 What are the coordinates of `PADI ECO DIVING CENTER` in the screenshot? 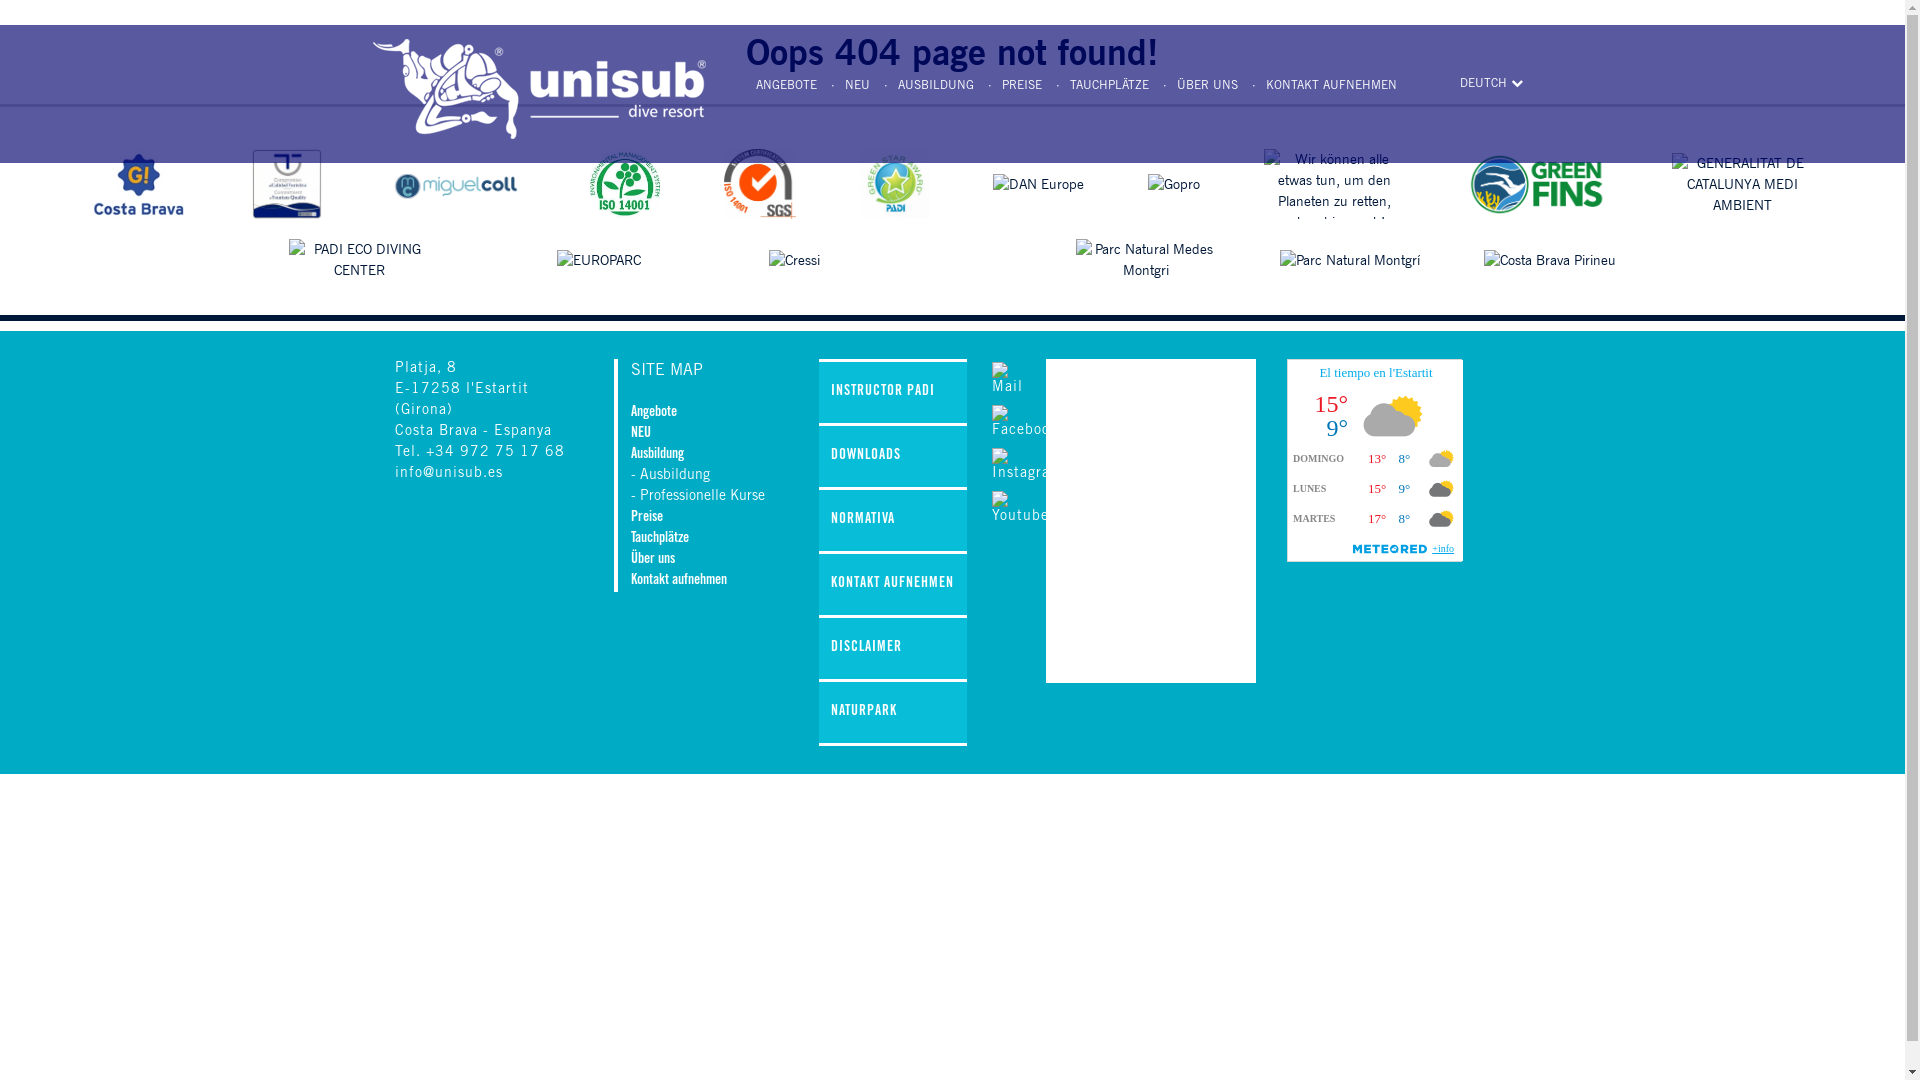 It's located at (359, 260).